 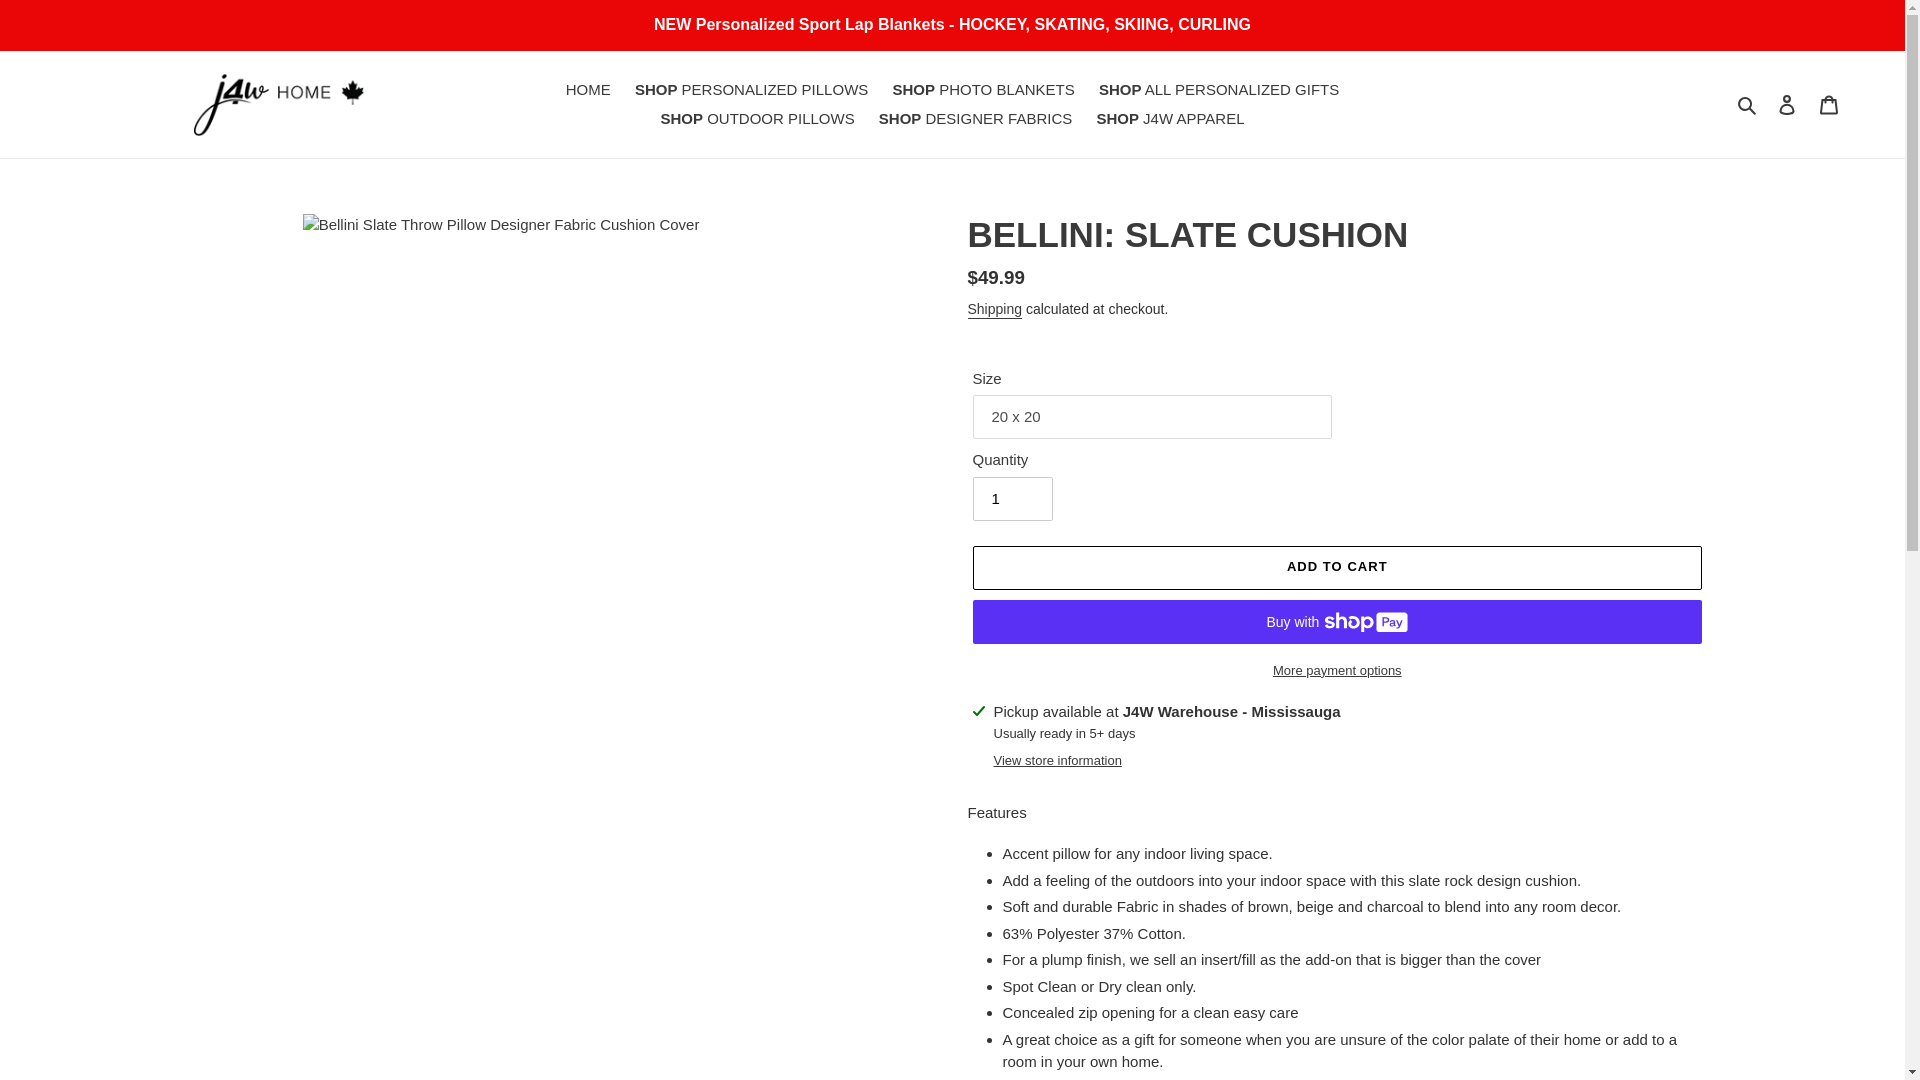 What do you see at coordinates (1012, 498) in the screenshot?
I see `1` at bounding box center [1012, 498].